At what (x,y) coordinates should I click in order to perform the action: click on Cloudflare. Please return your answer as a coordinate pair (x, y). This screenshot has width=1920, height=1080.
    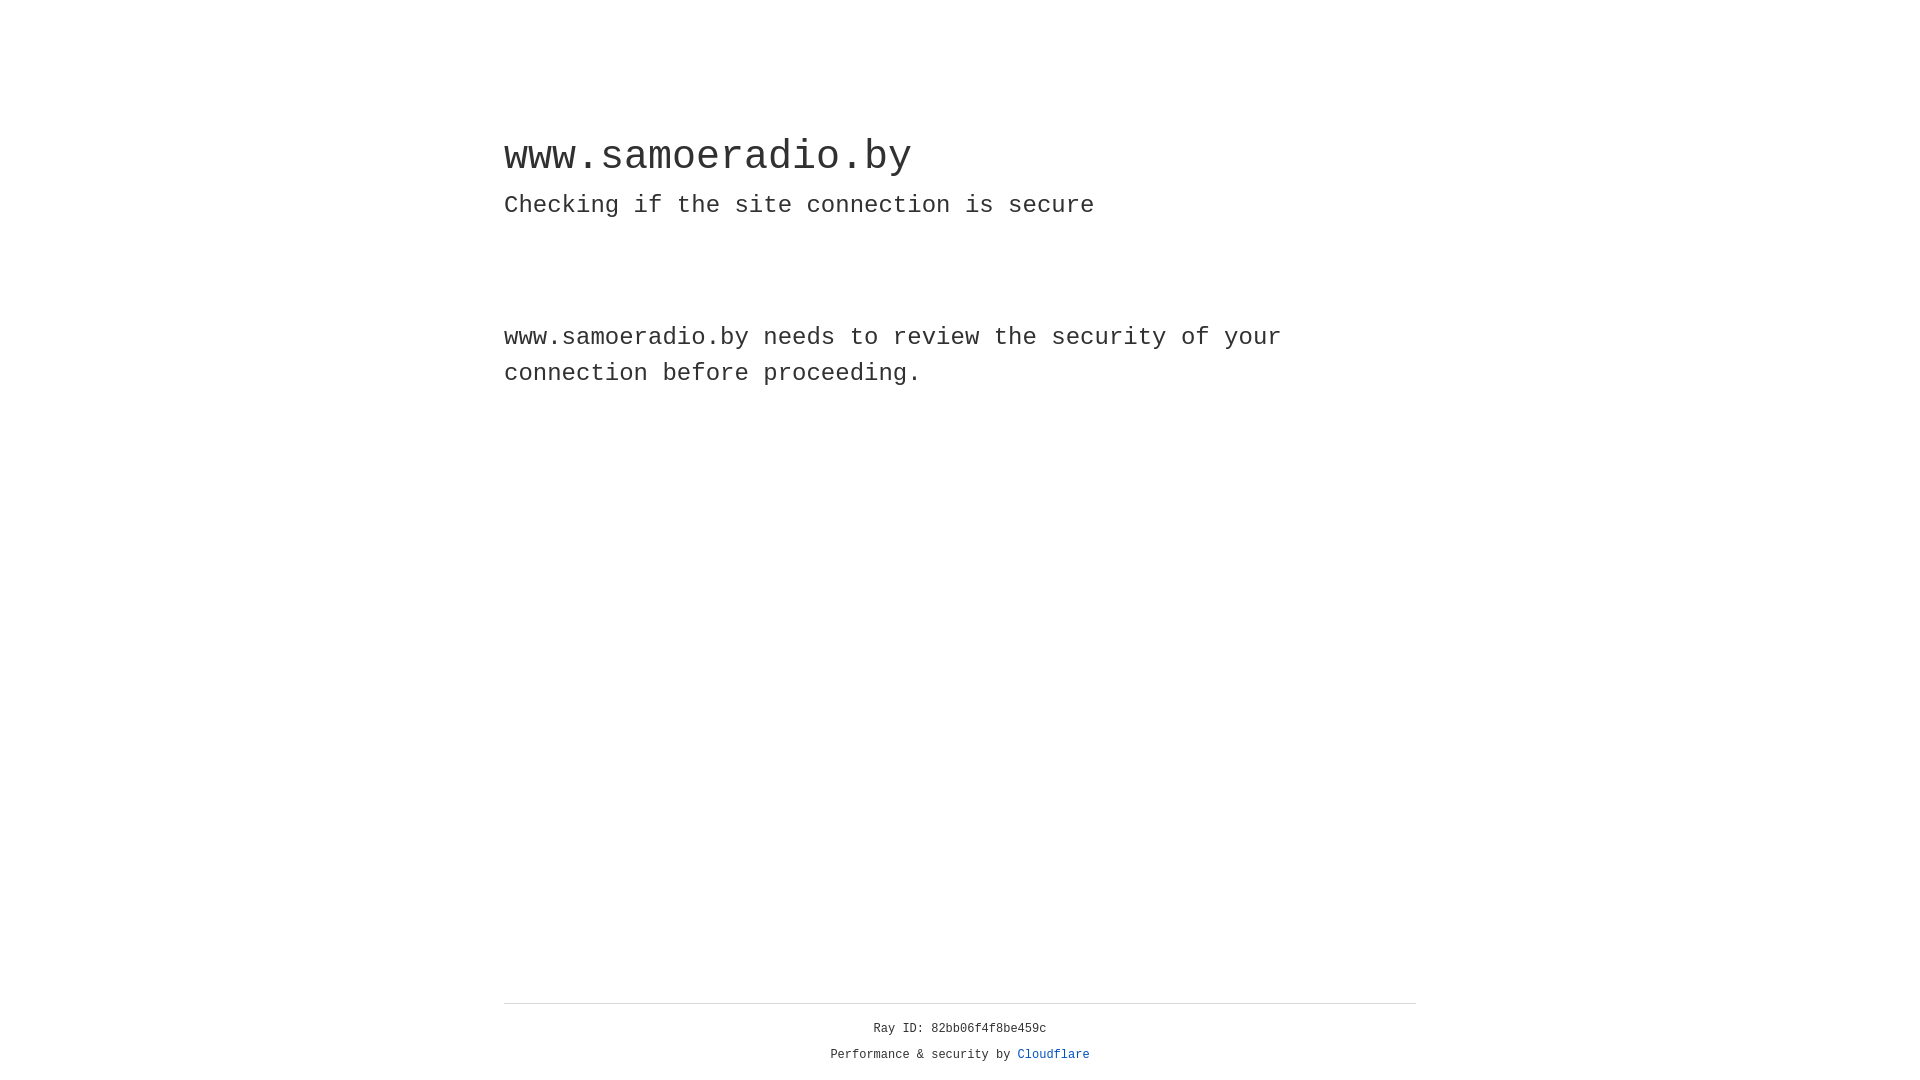
    Looking at the image, I should click on (1054, 1055).